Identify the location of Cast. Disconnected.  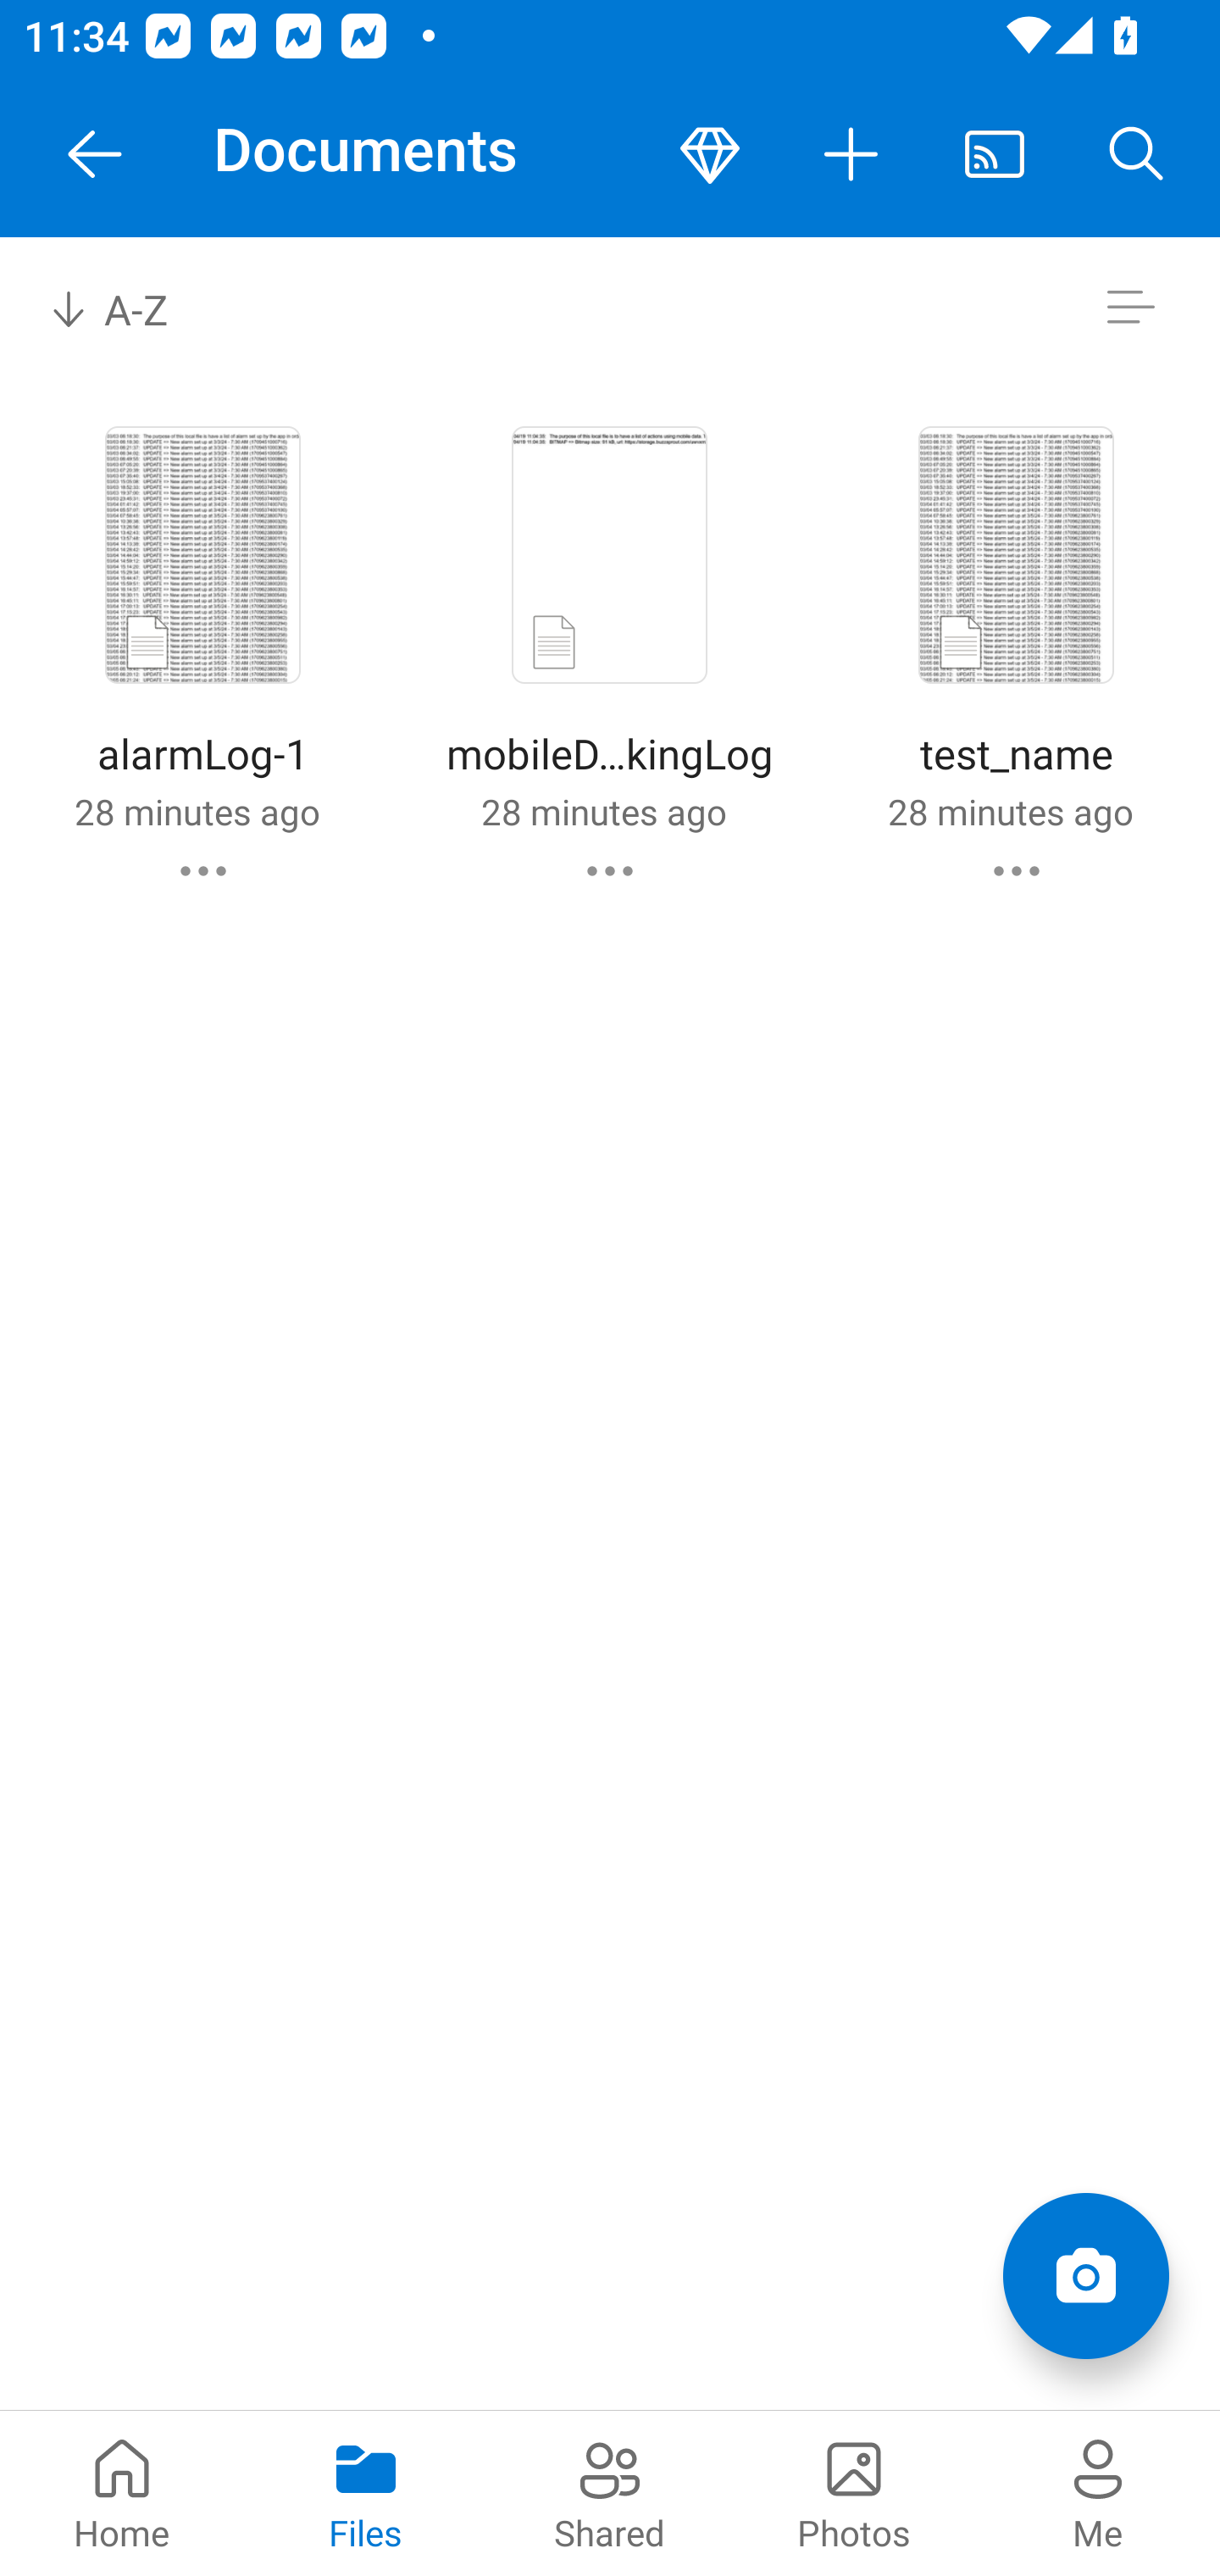
(995, 154).